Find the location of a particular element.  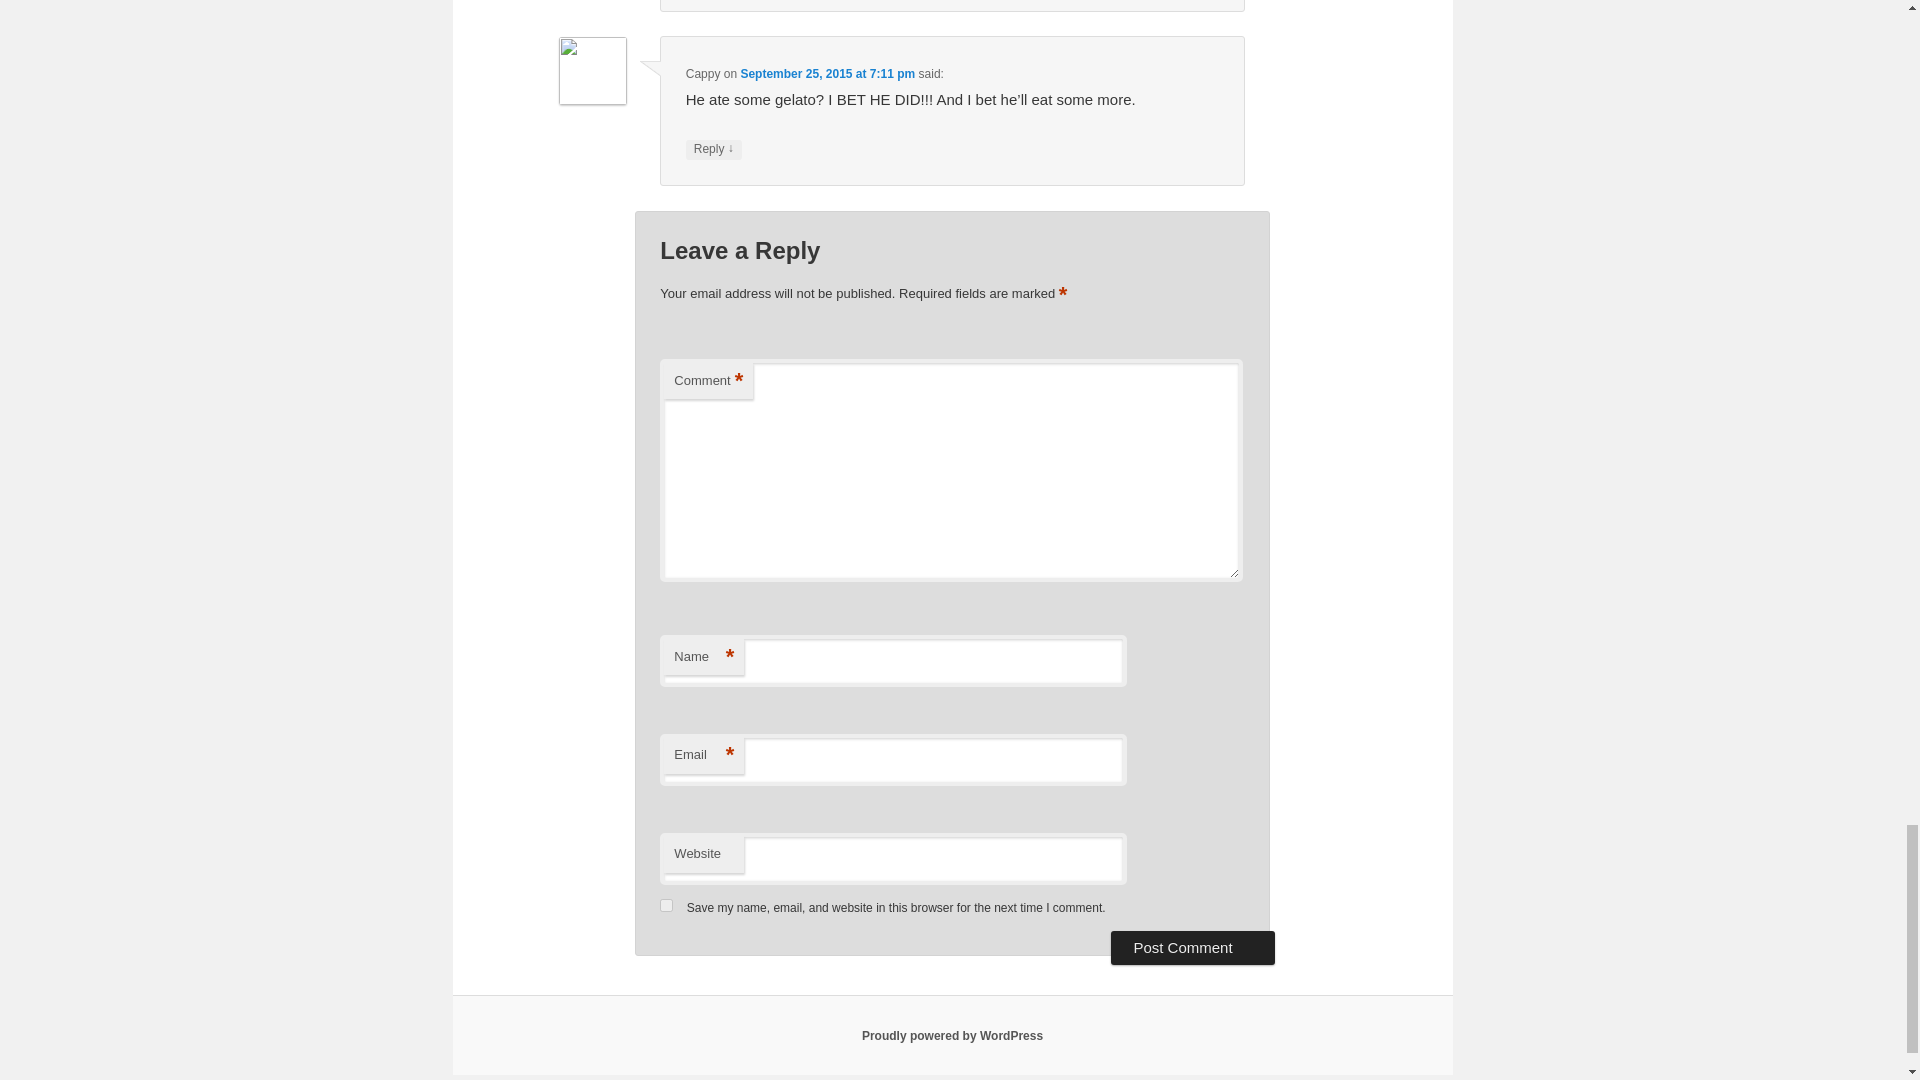

Proudly powered by WordPress is located at coordinates (952, 1036).